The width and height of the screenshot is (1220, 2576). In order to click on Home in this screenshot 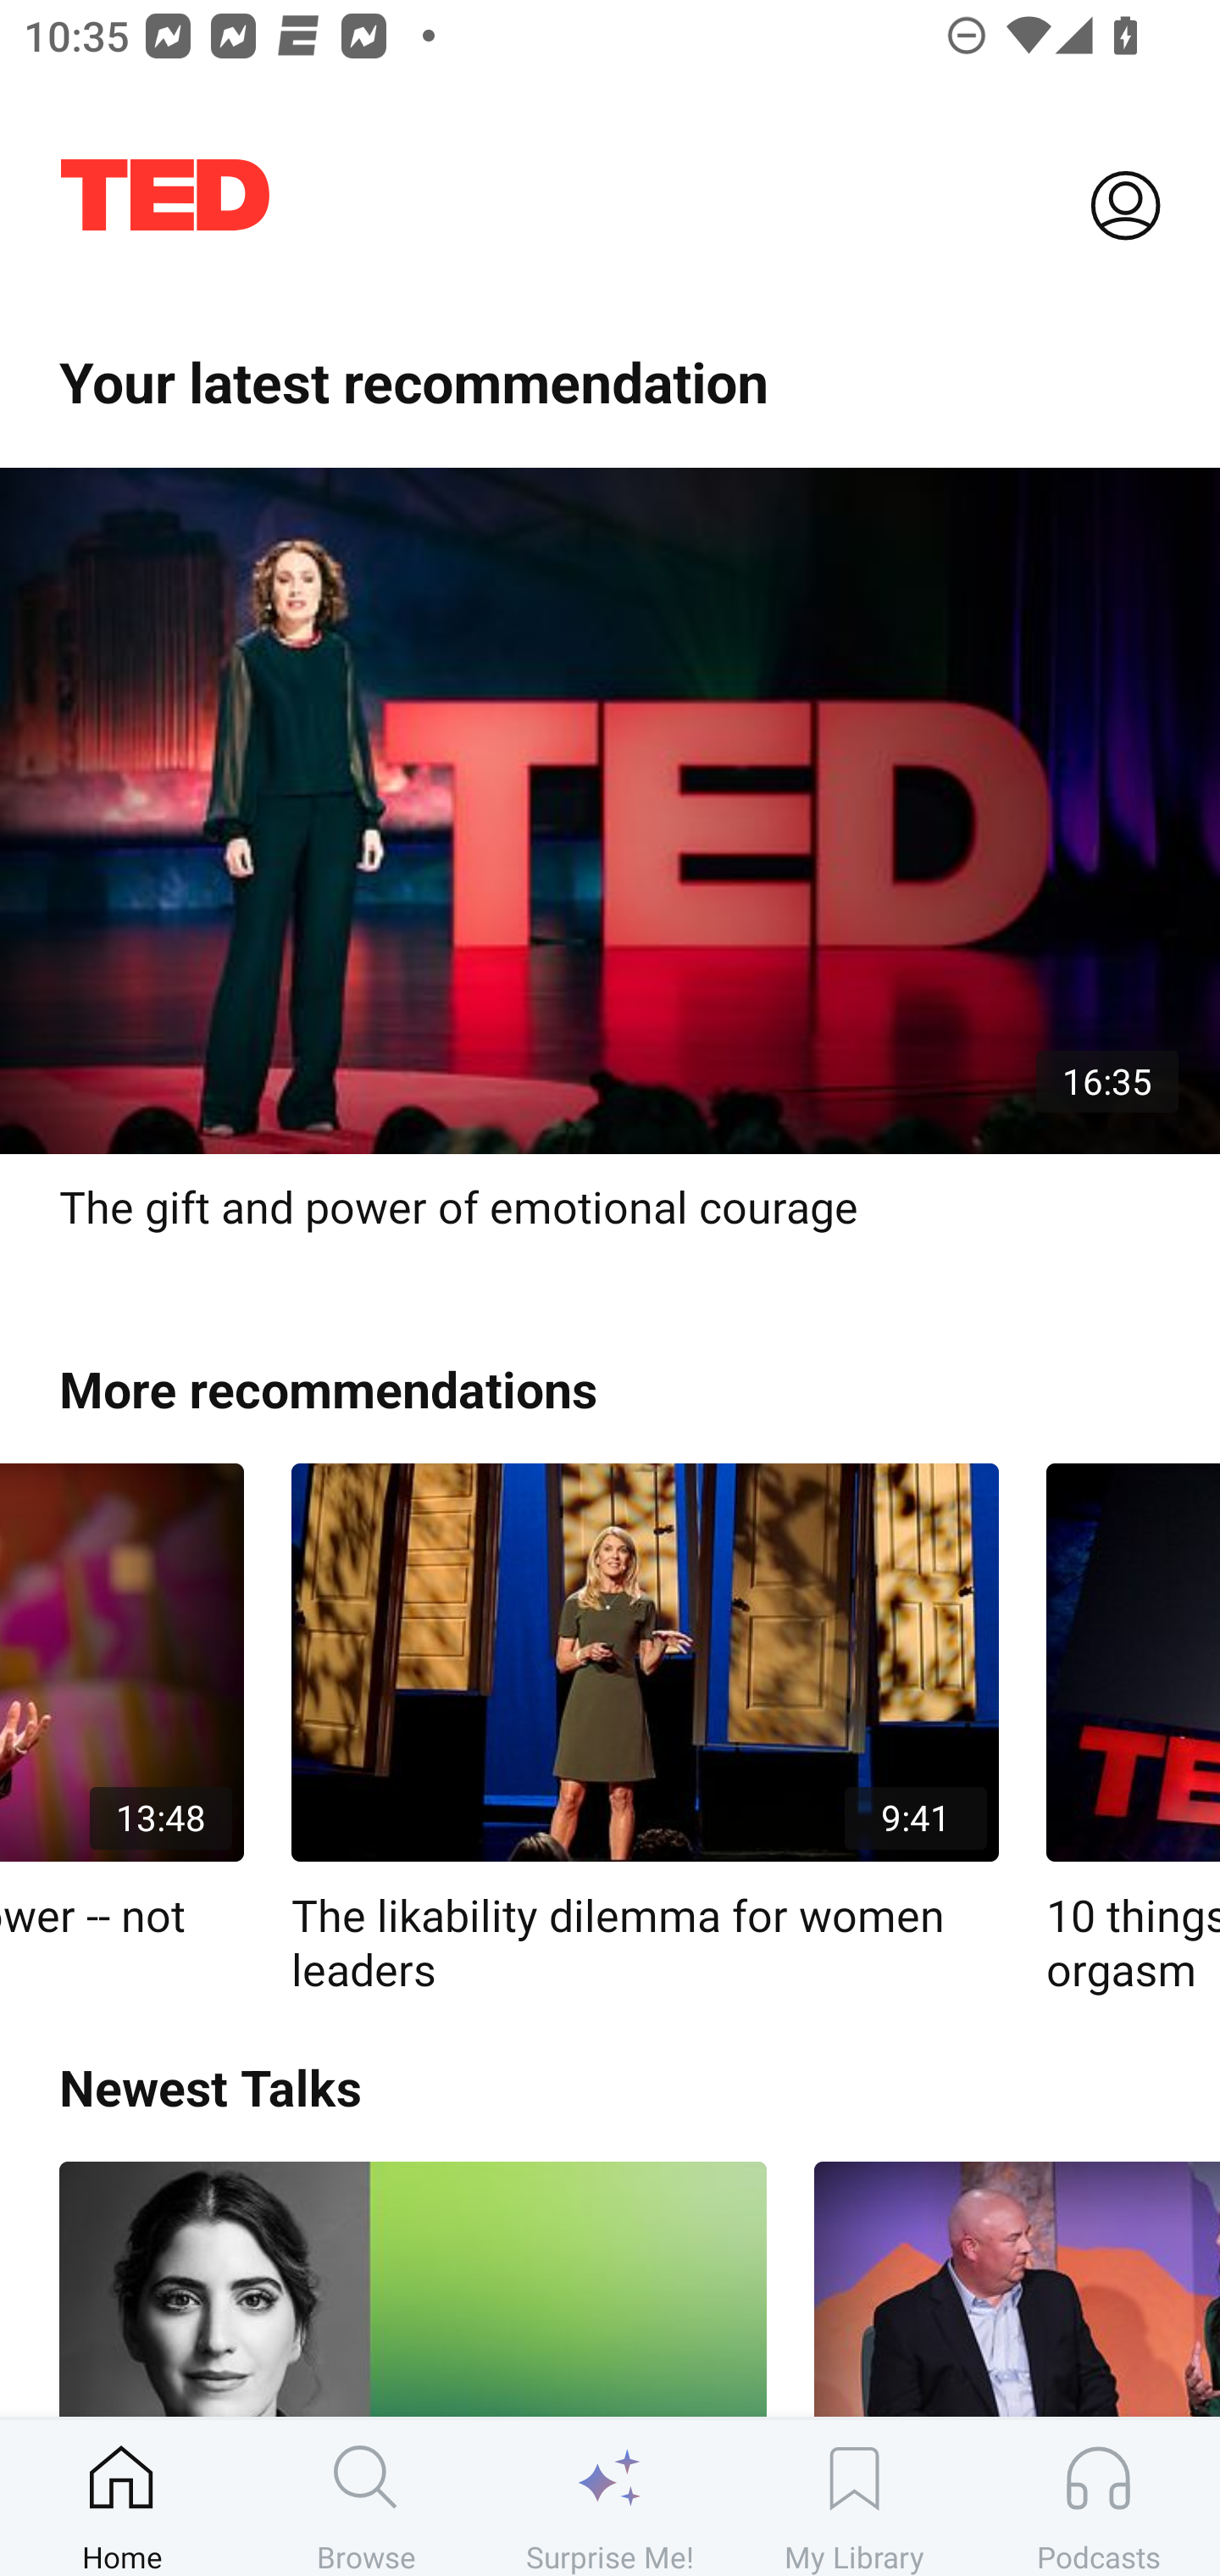, I will do `click(122, 2497)`.